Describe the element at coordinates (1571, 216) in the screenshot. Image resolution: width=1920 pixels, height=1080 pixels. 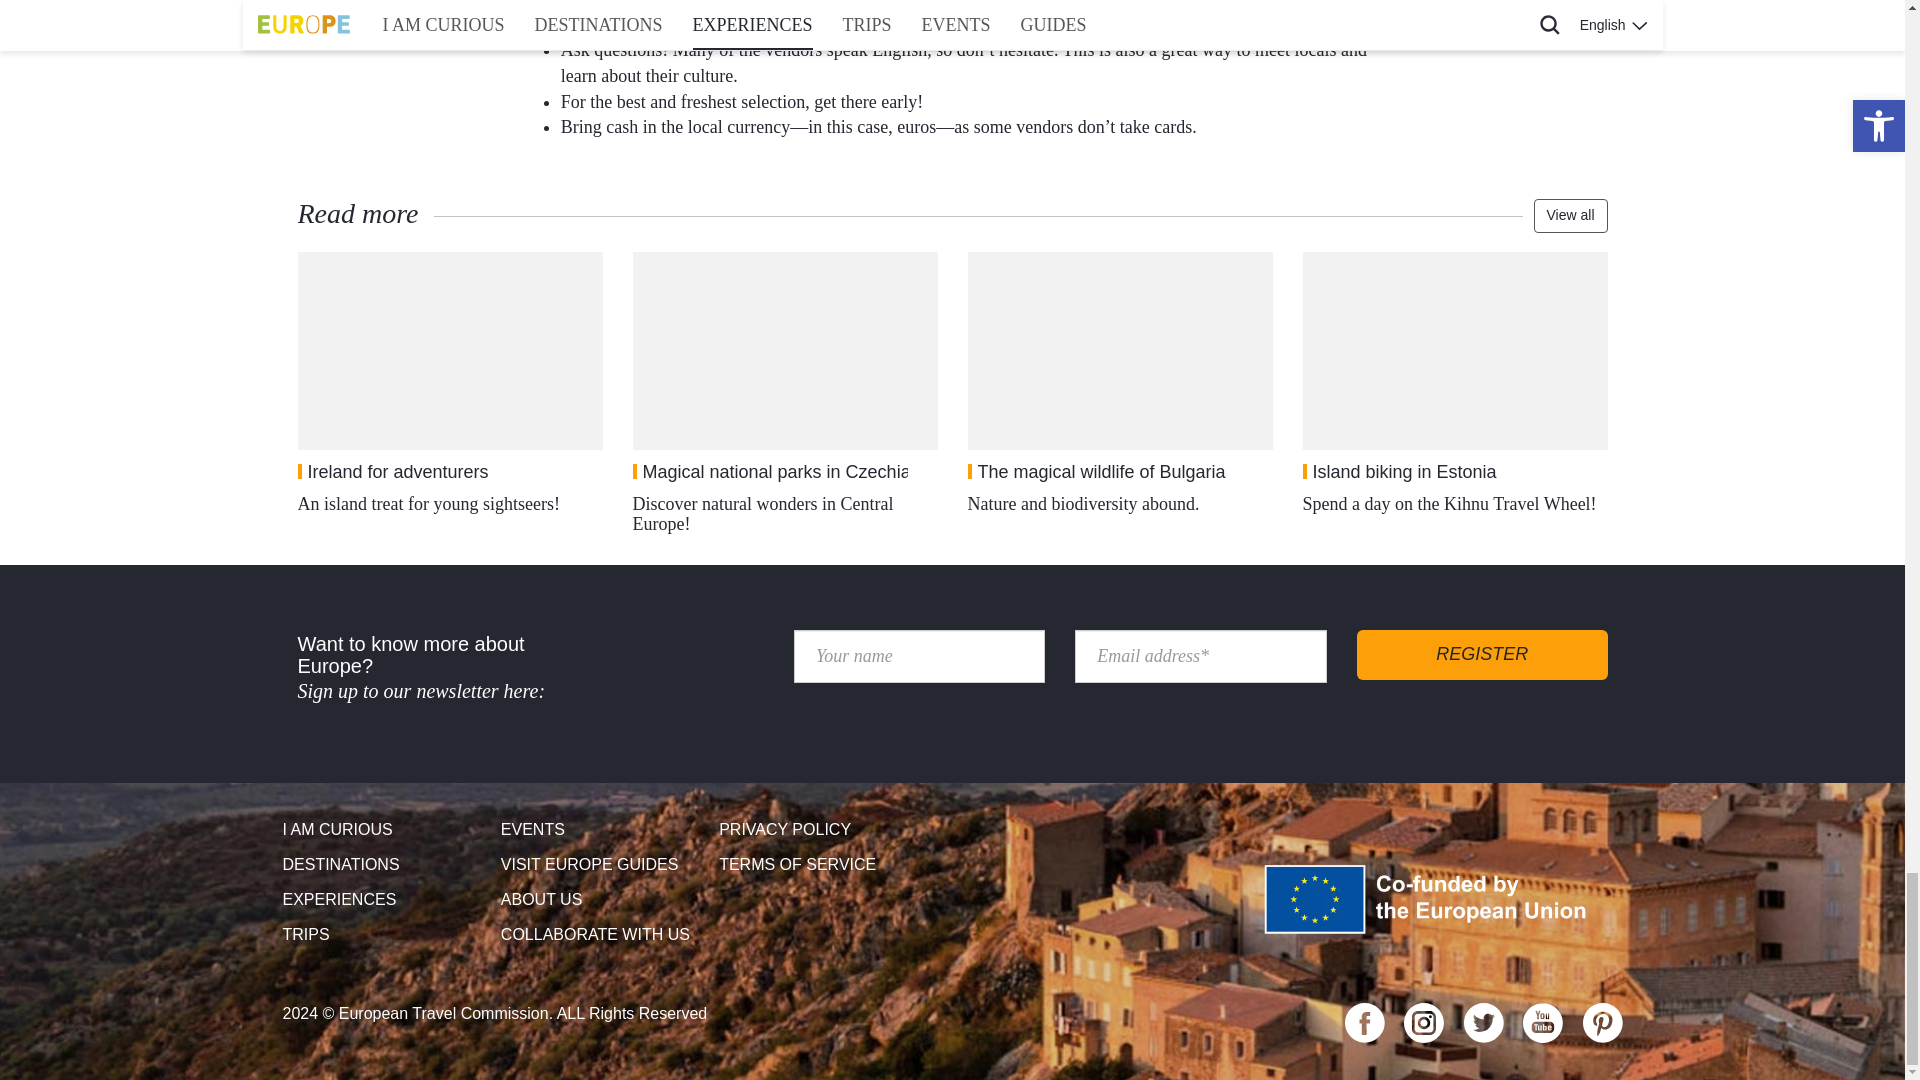
I see `view all` at that location.